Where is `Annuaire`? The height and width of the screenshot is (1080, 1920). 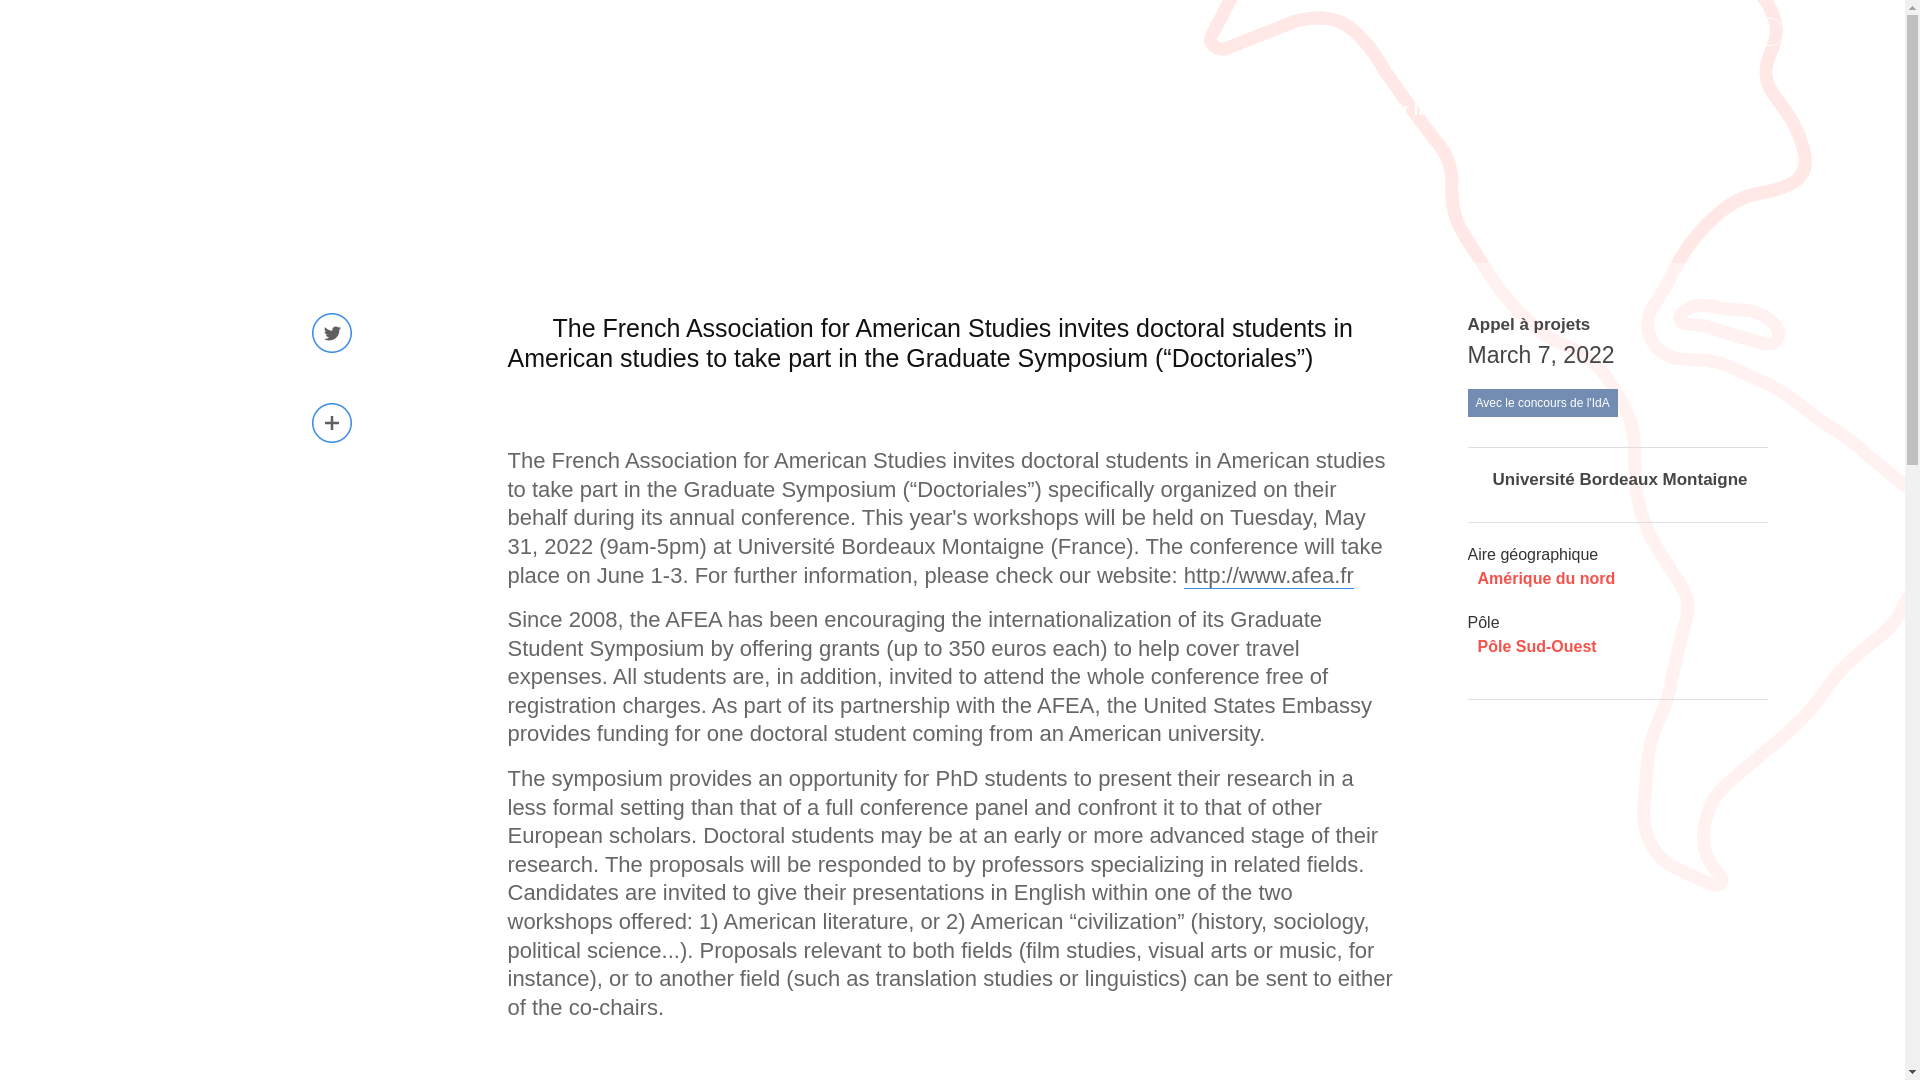 Annuaire is located at coordinates (1708, 109).